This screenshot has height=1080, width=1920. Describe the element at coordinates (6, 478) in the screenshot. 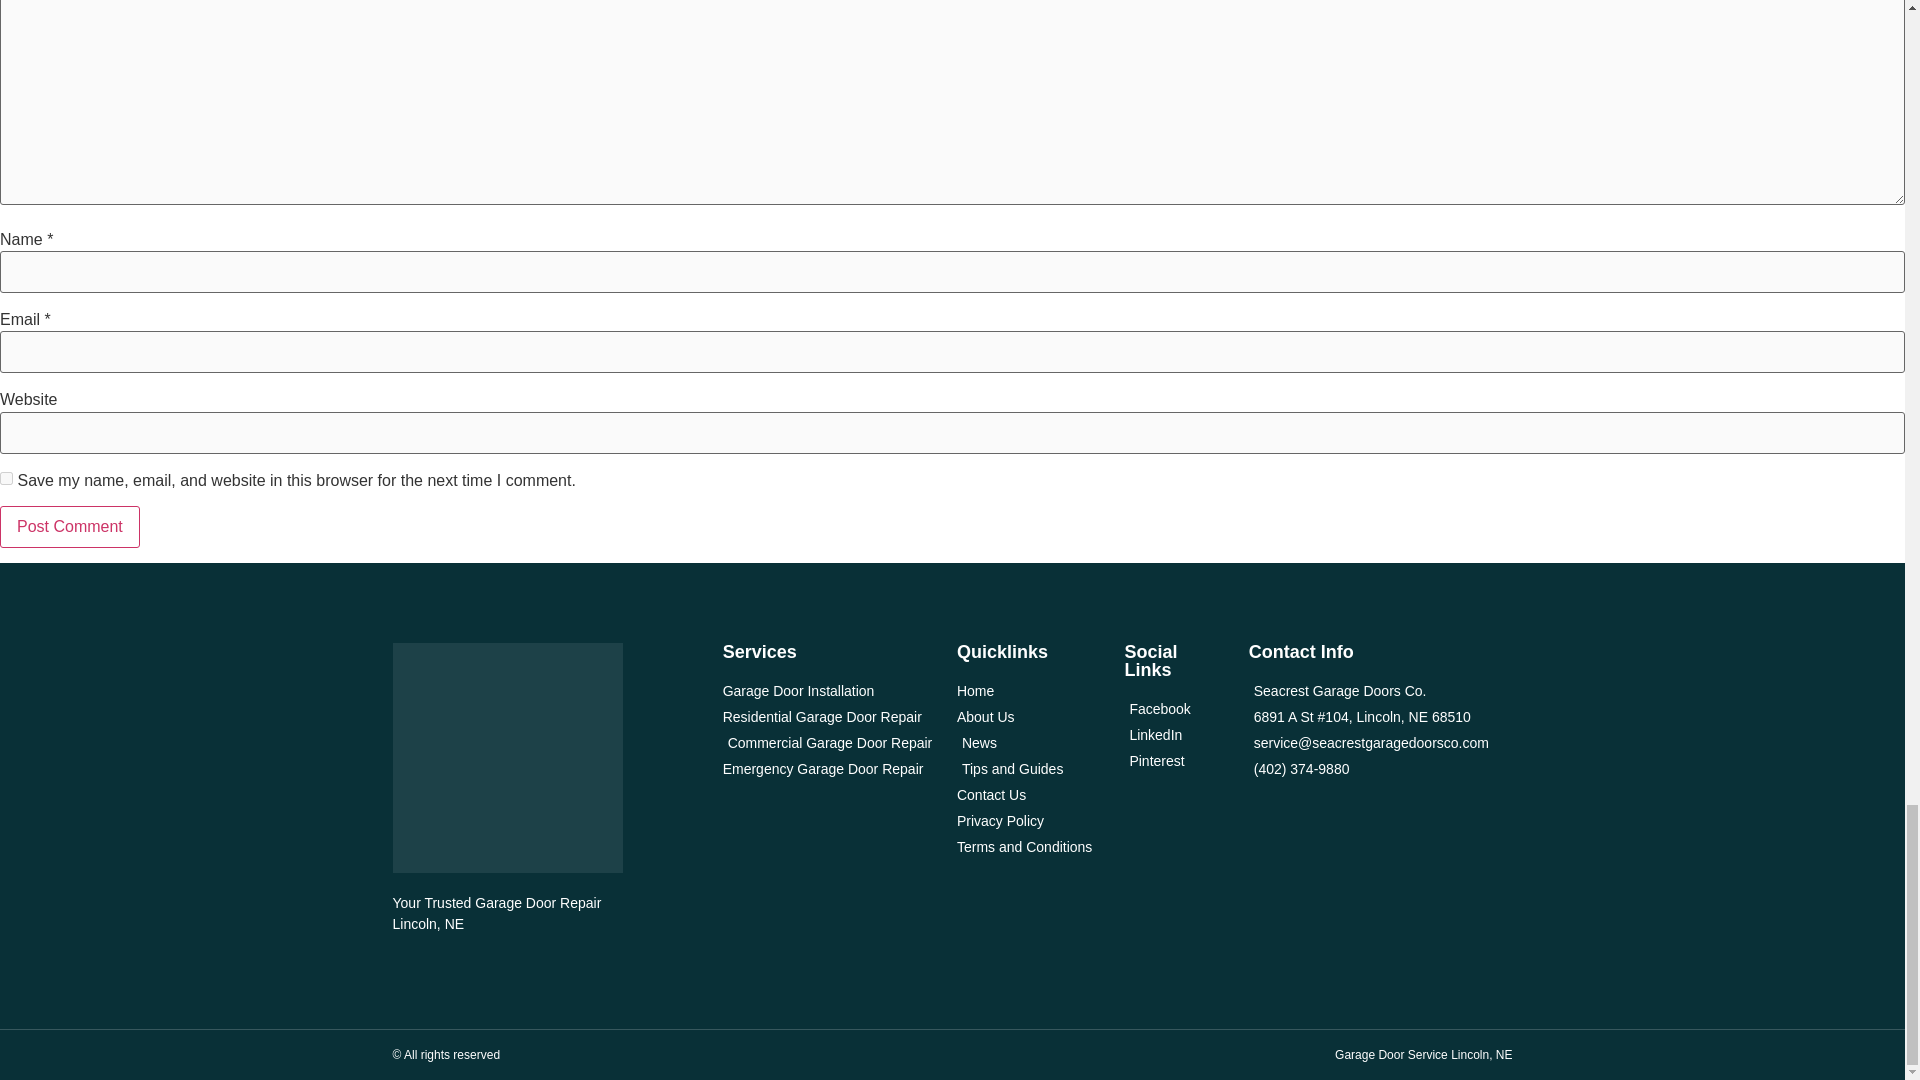

I see `yes` at that location.